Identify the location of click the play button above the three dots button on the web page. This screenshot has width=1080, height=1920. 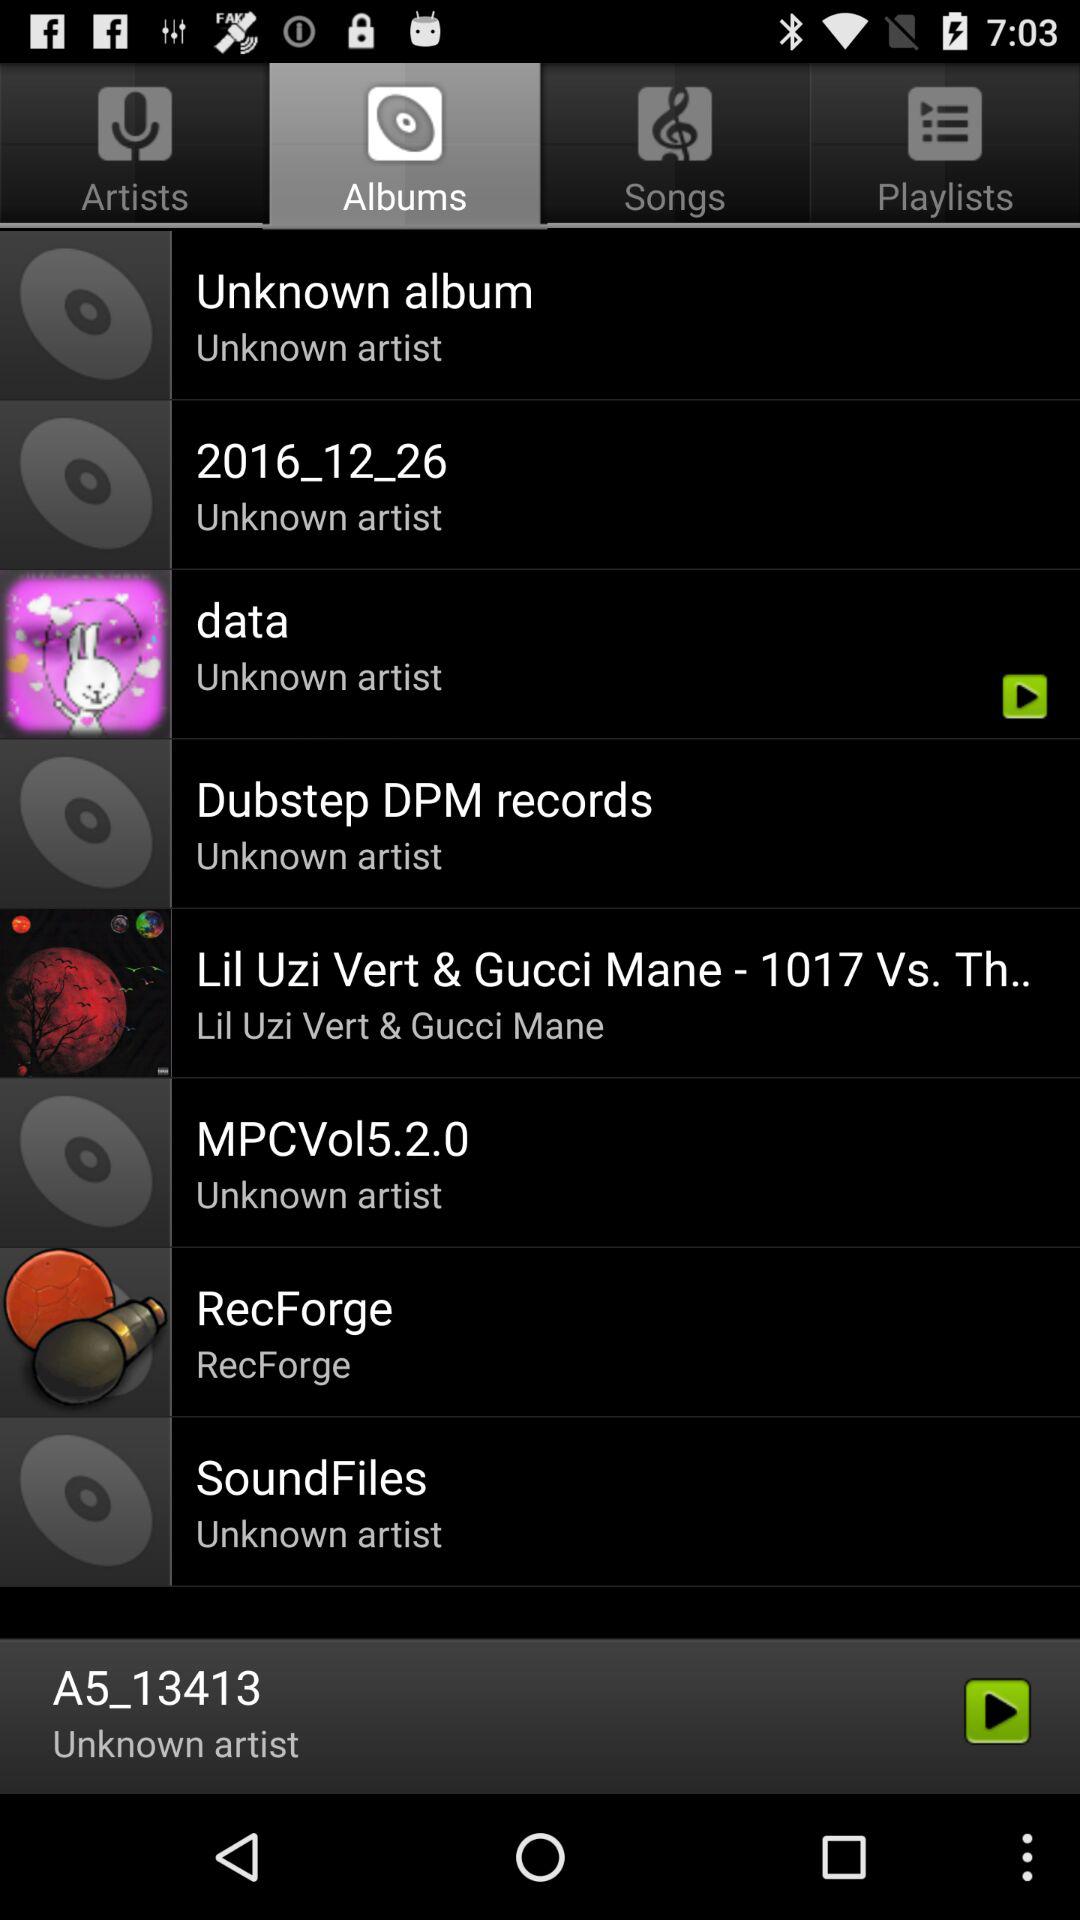
(998, 1712).